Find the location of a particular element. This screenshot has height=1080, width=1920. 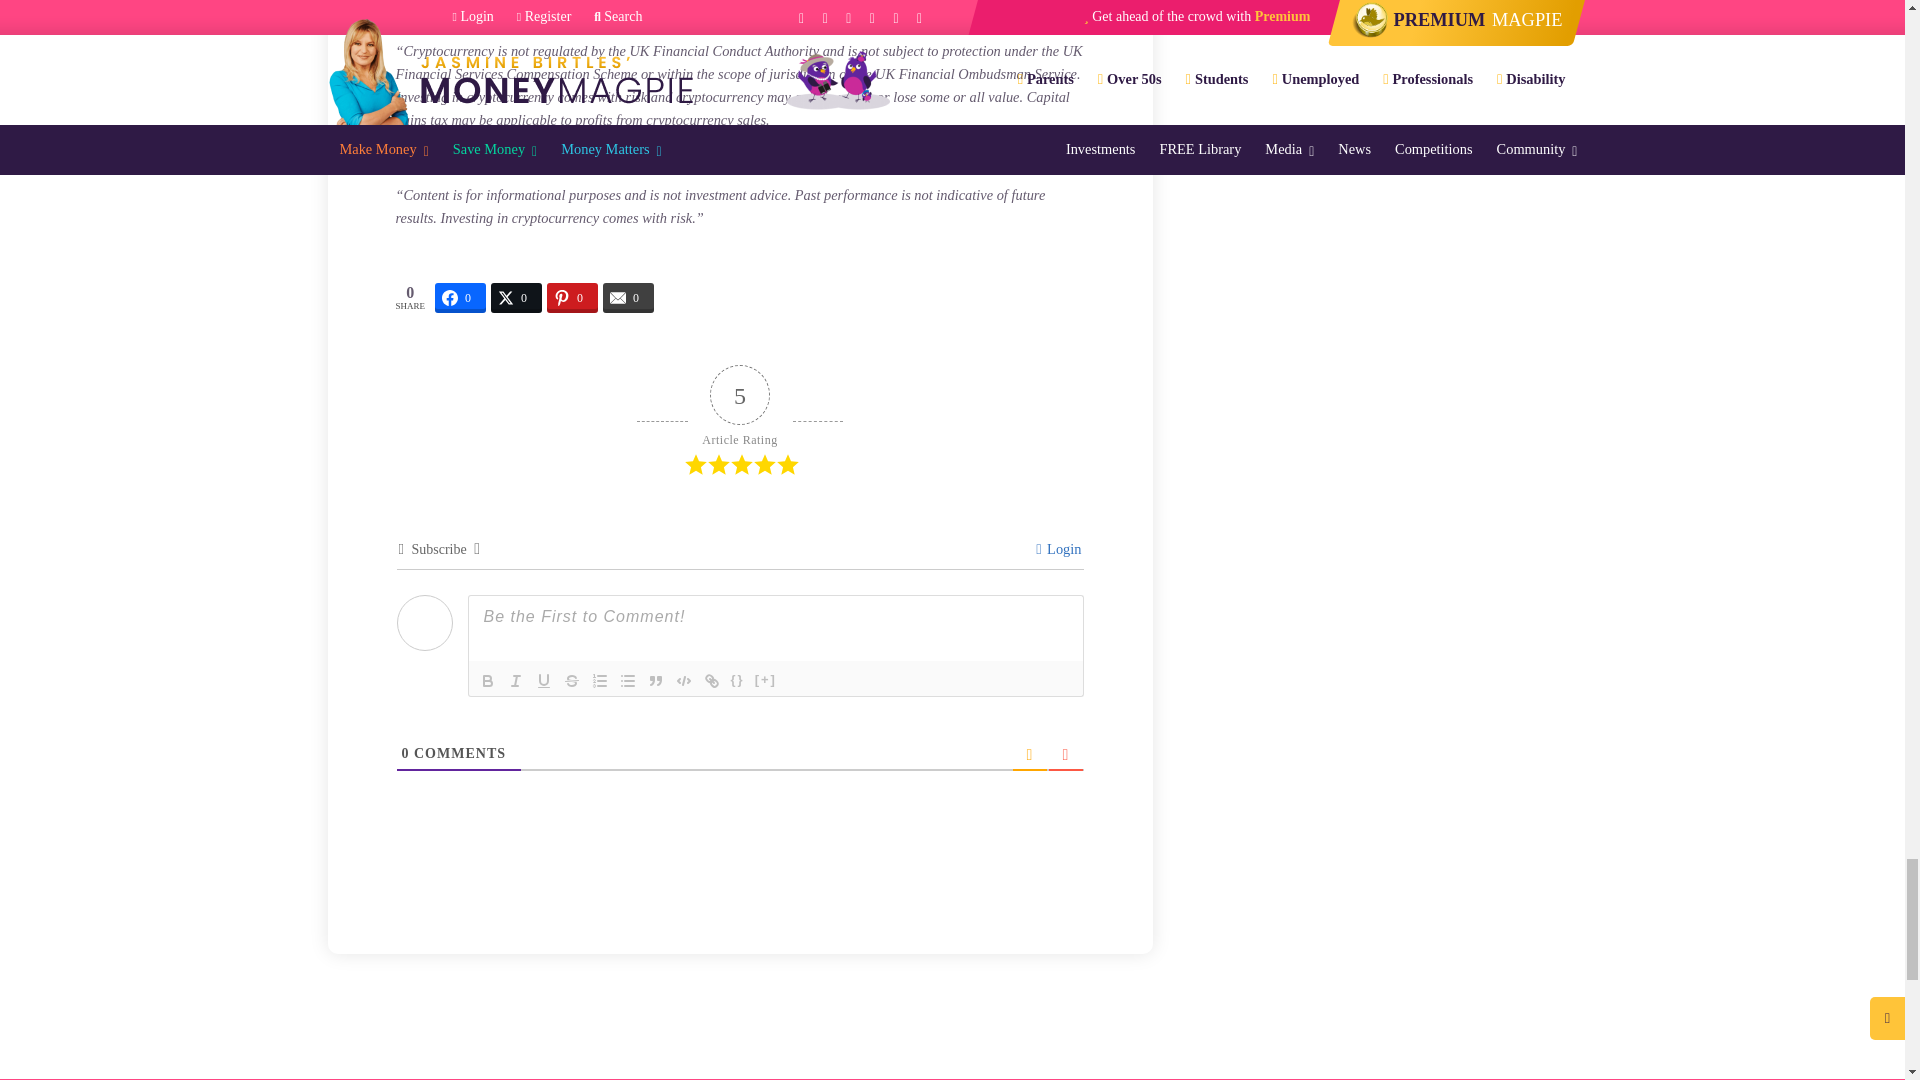

Share on Facebook is located at coordinates (460, 298).